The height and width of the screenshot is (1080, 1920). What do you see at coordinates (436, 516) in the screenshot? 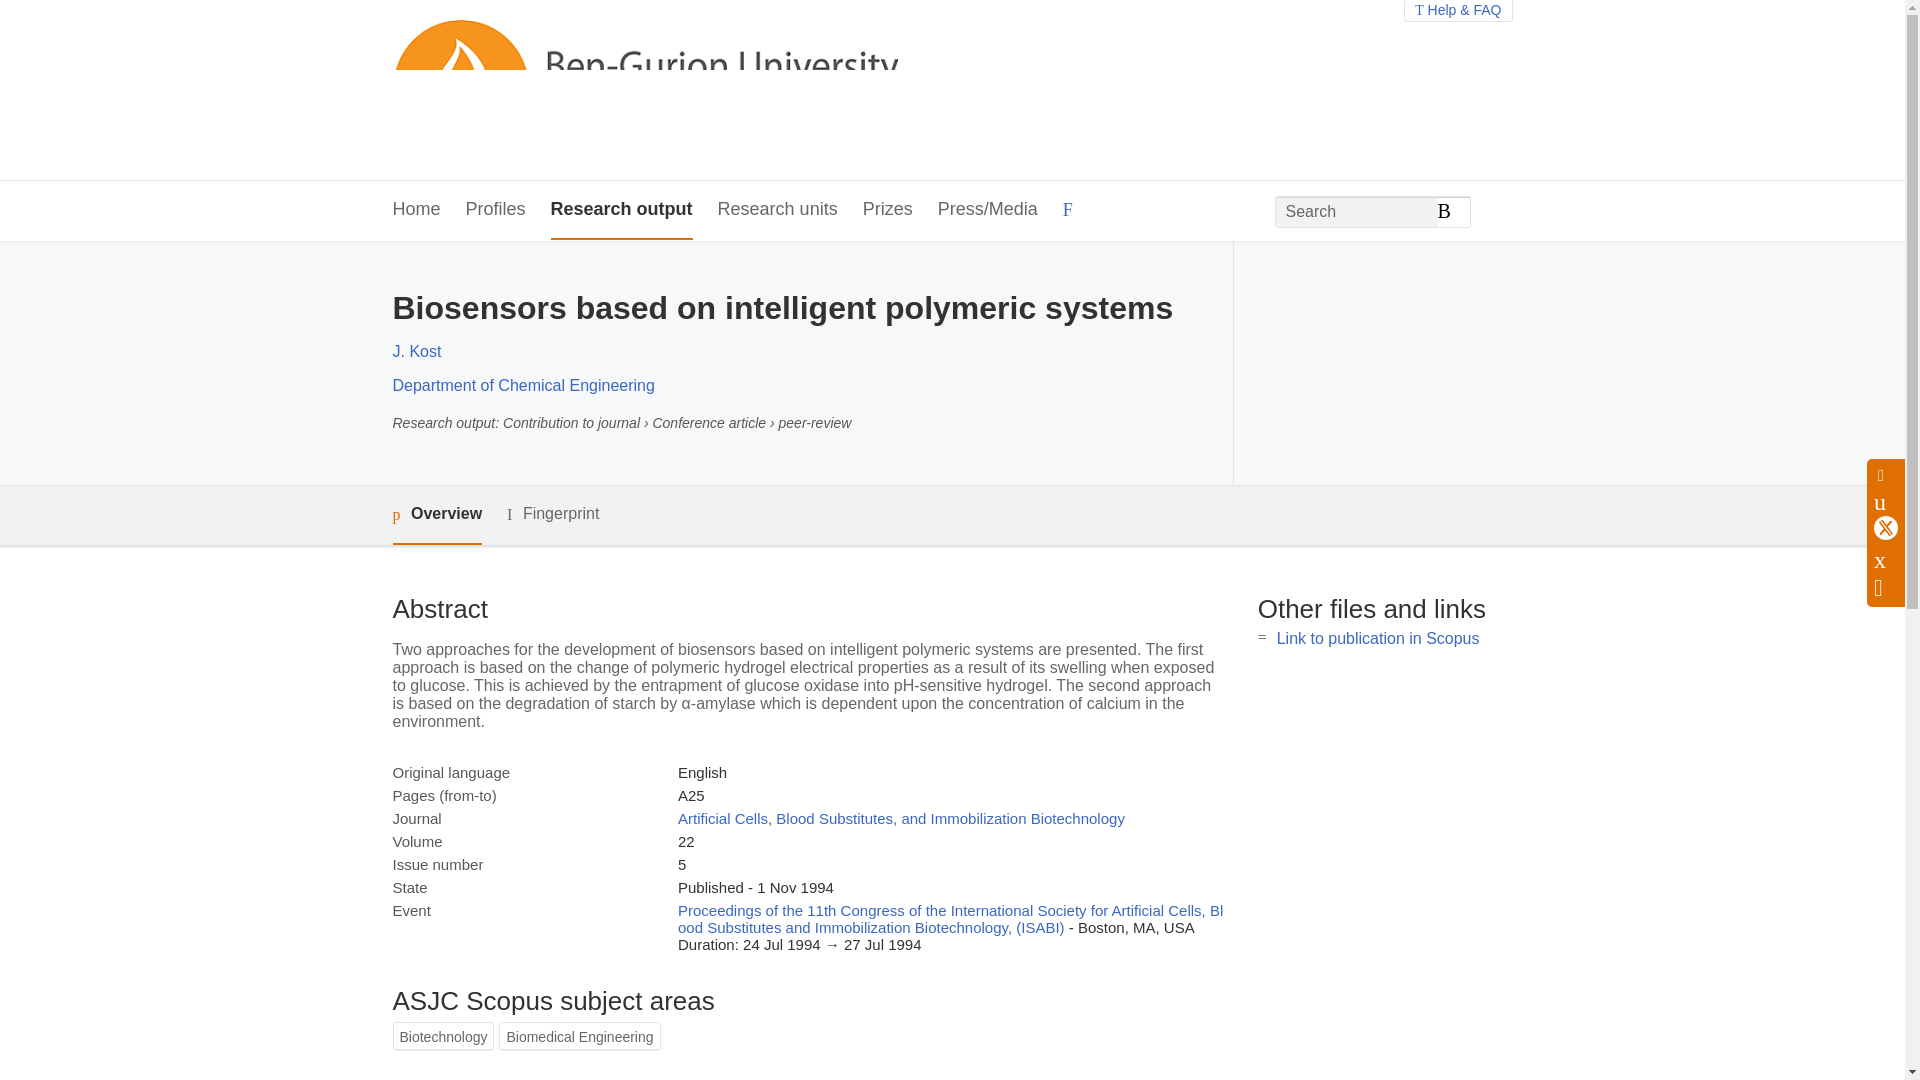
I see `Overview` at bounding box center [436, 516].